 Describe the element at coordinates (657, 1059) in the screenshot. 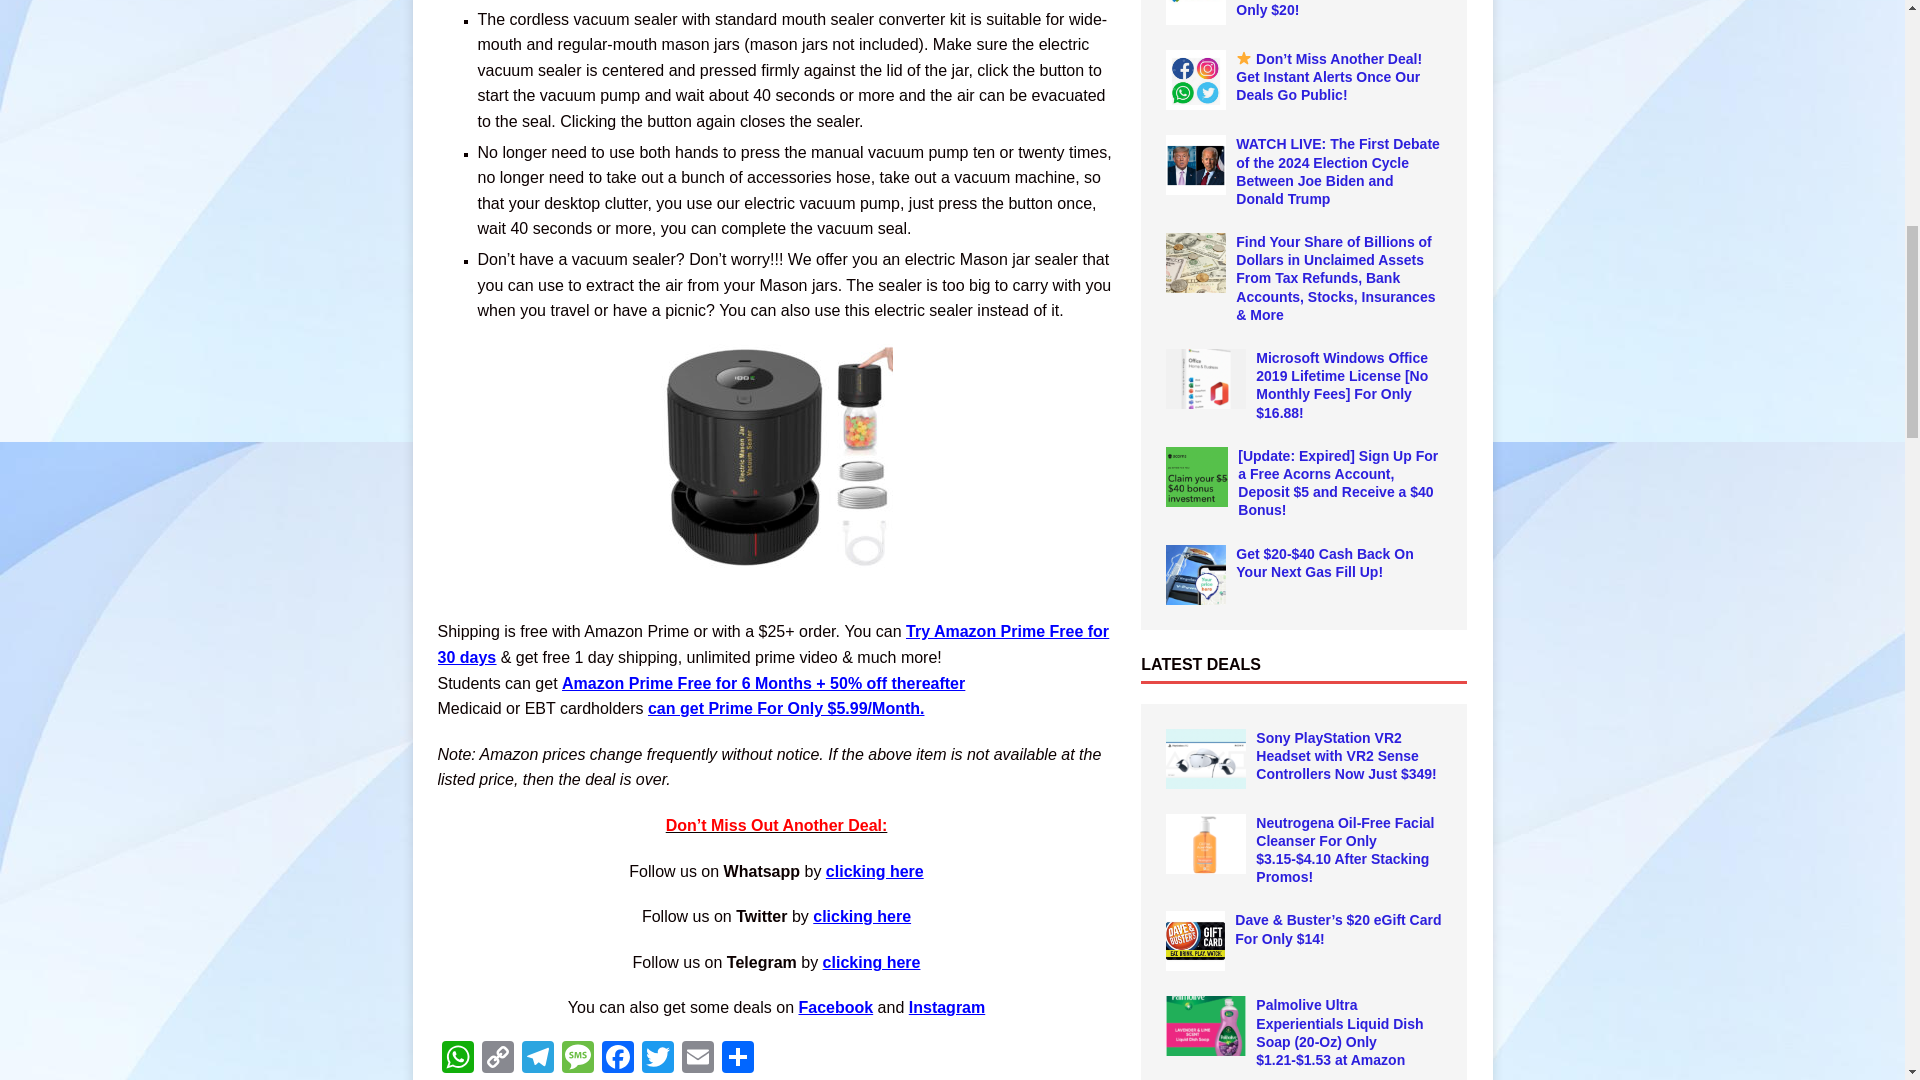

I see `Twitter` at that location.